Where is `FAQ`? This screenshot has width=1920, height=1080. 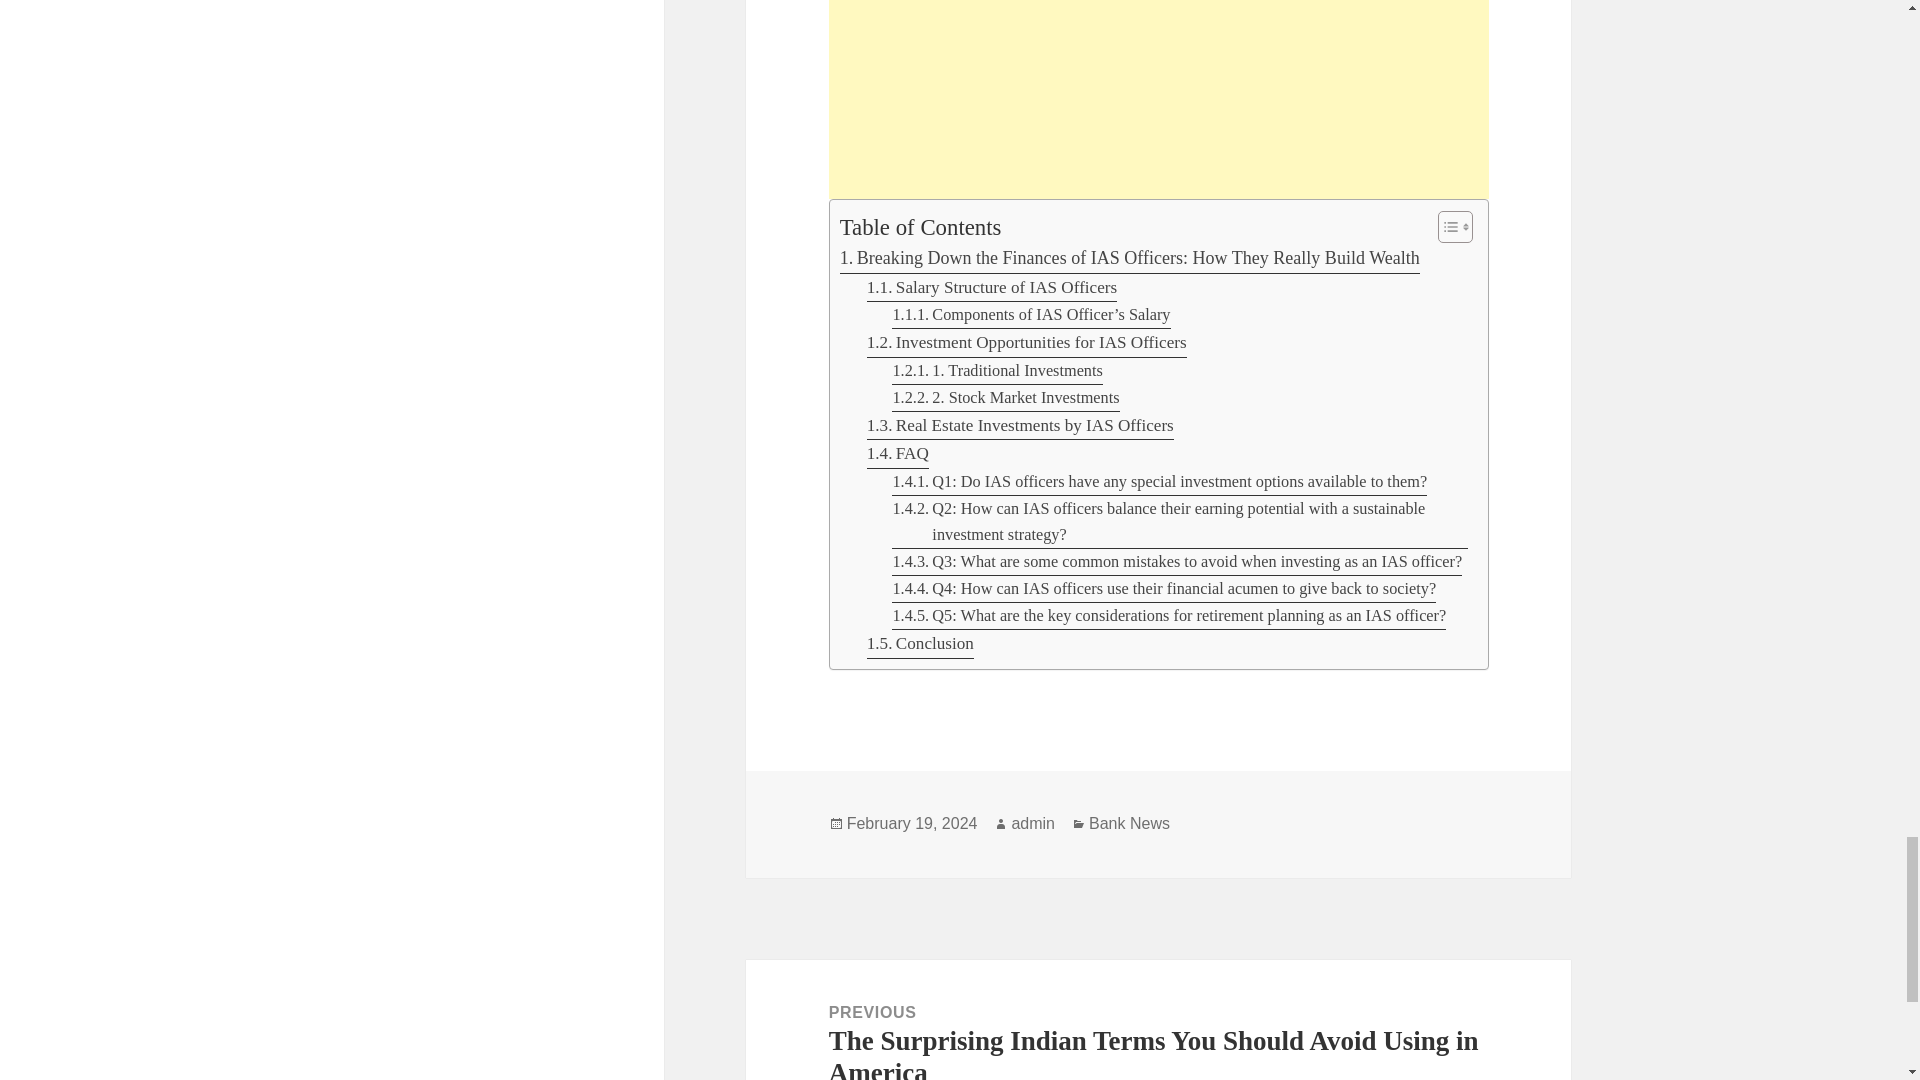
FAQ is located at coordinates (898, 453).